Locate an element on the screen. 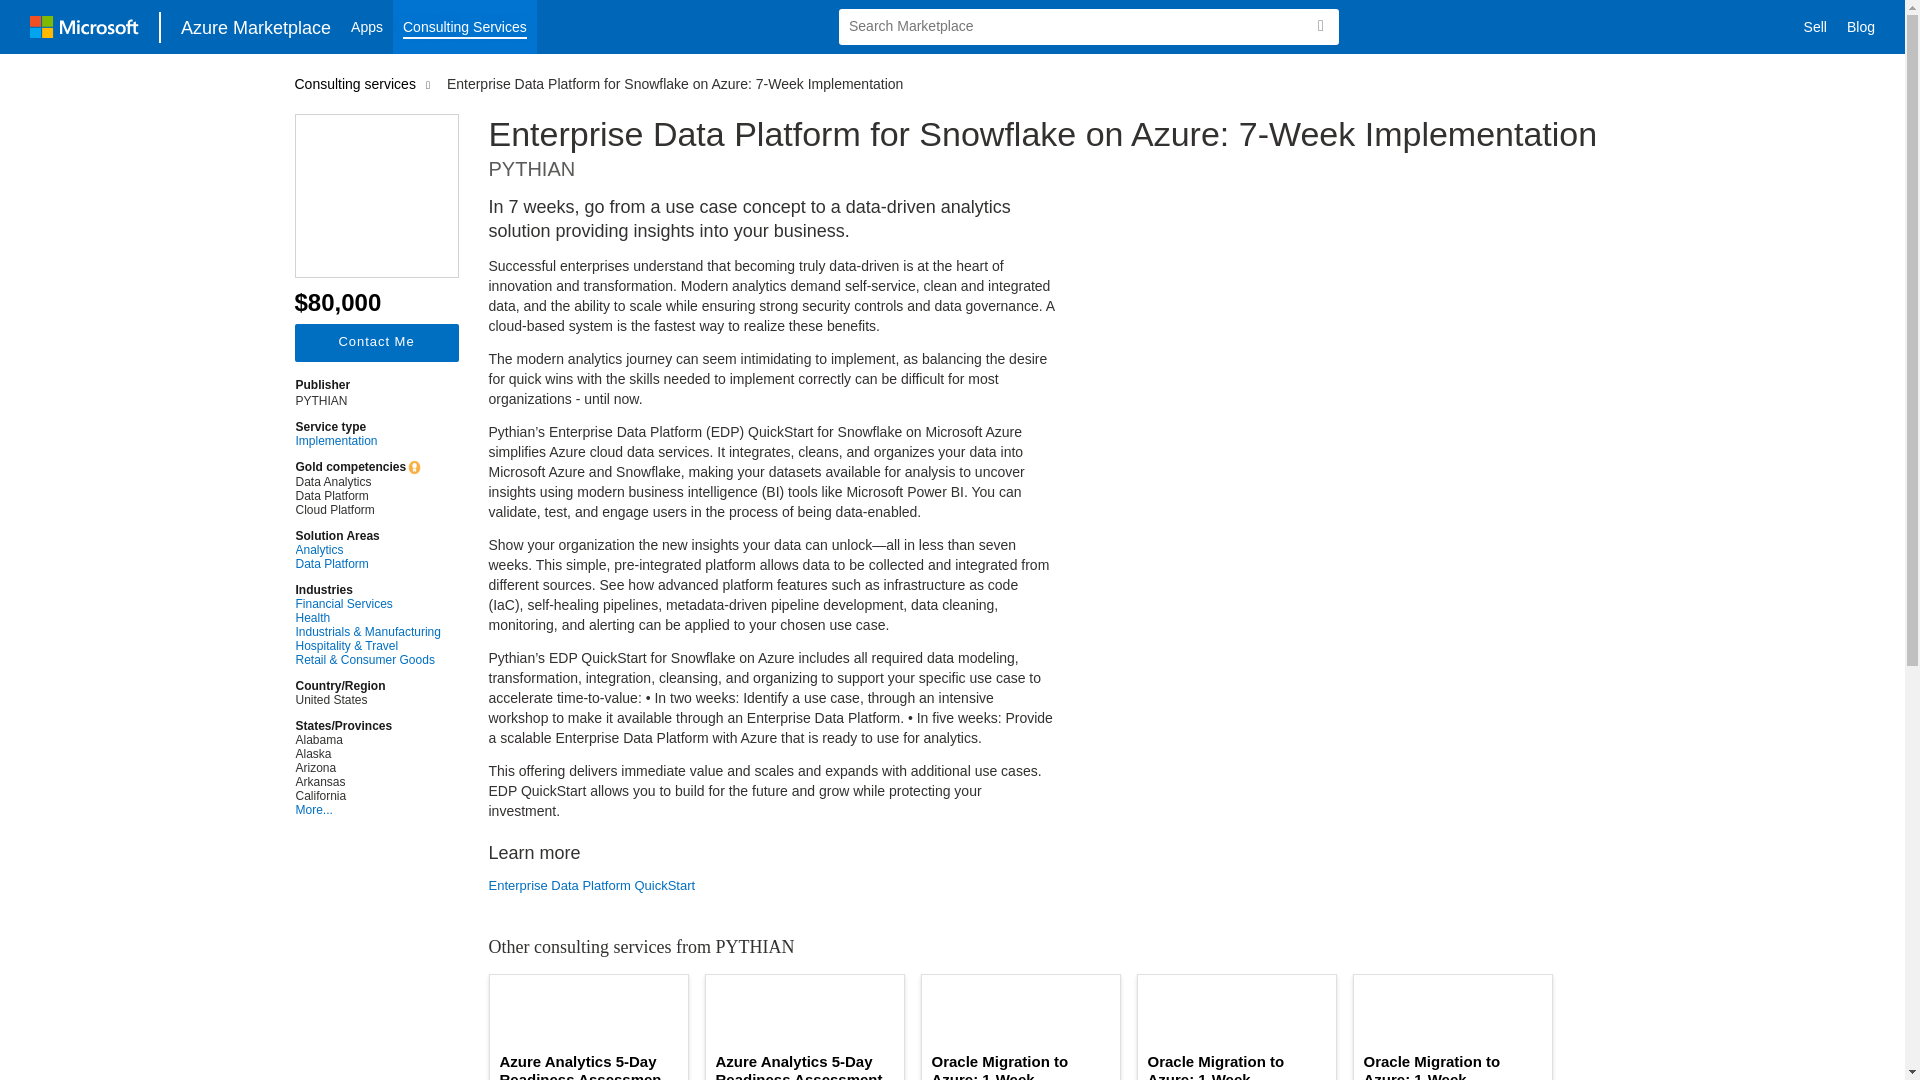 This screenshot has width=1920, height=1080. Data Platform is located at coordinates (368, 564).